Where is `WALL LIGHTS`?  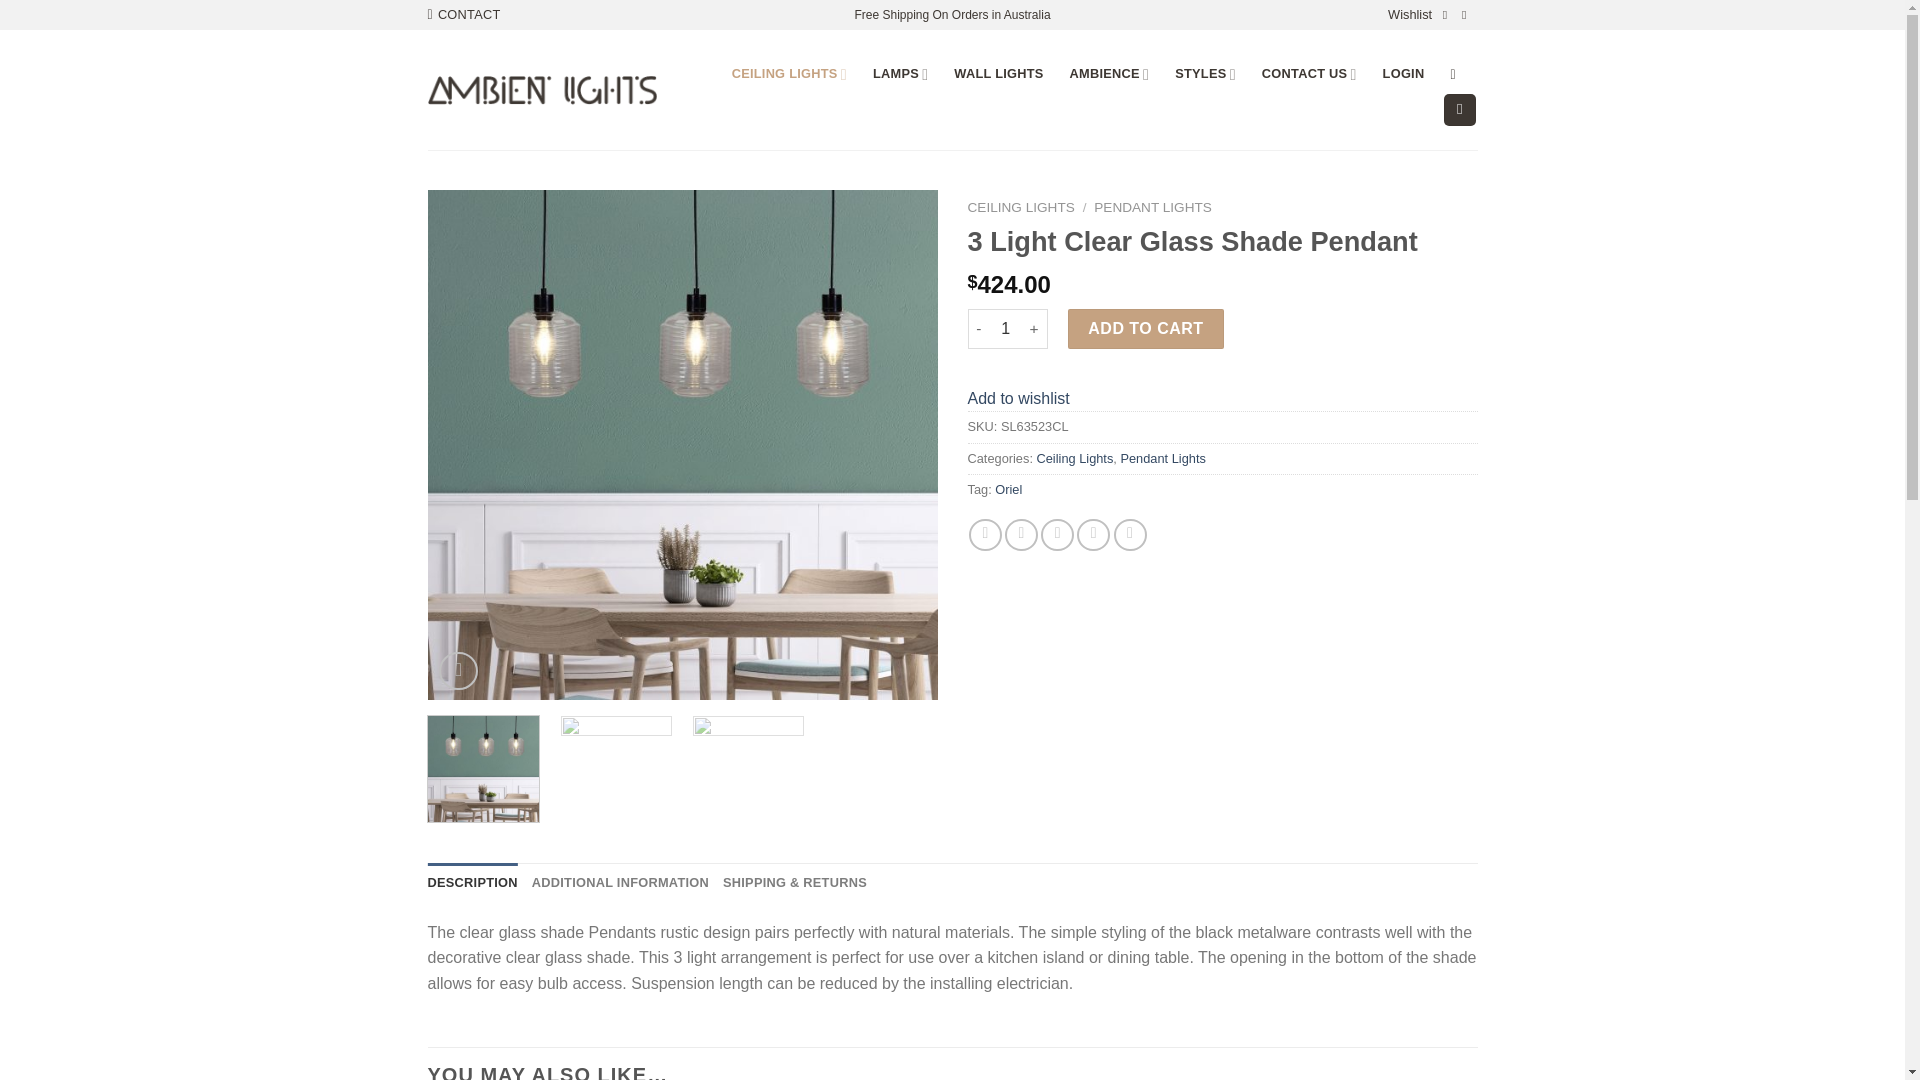
WALL LIGHTS is located at coordinates (998, 74).